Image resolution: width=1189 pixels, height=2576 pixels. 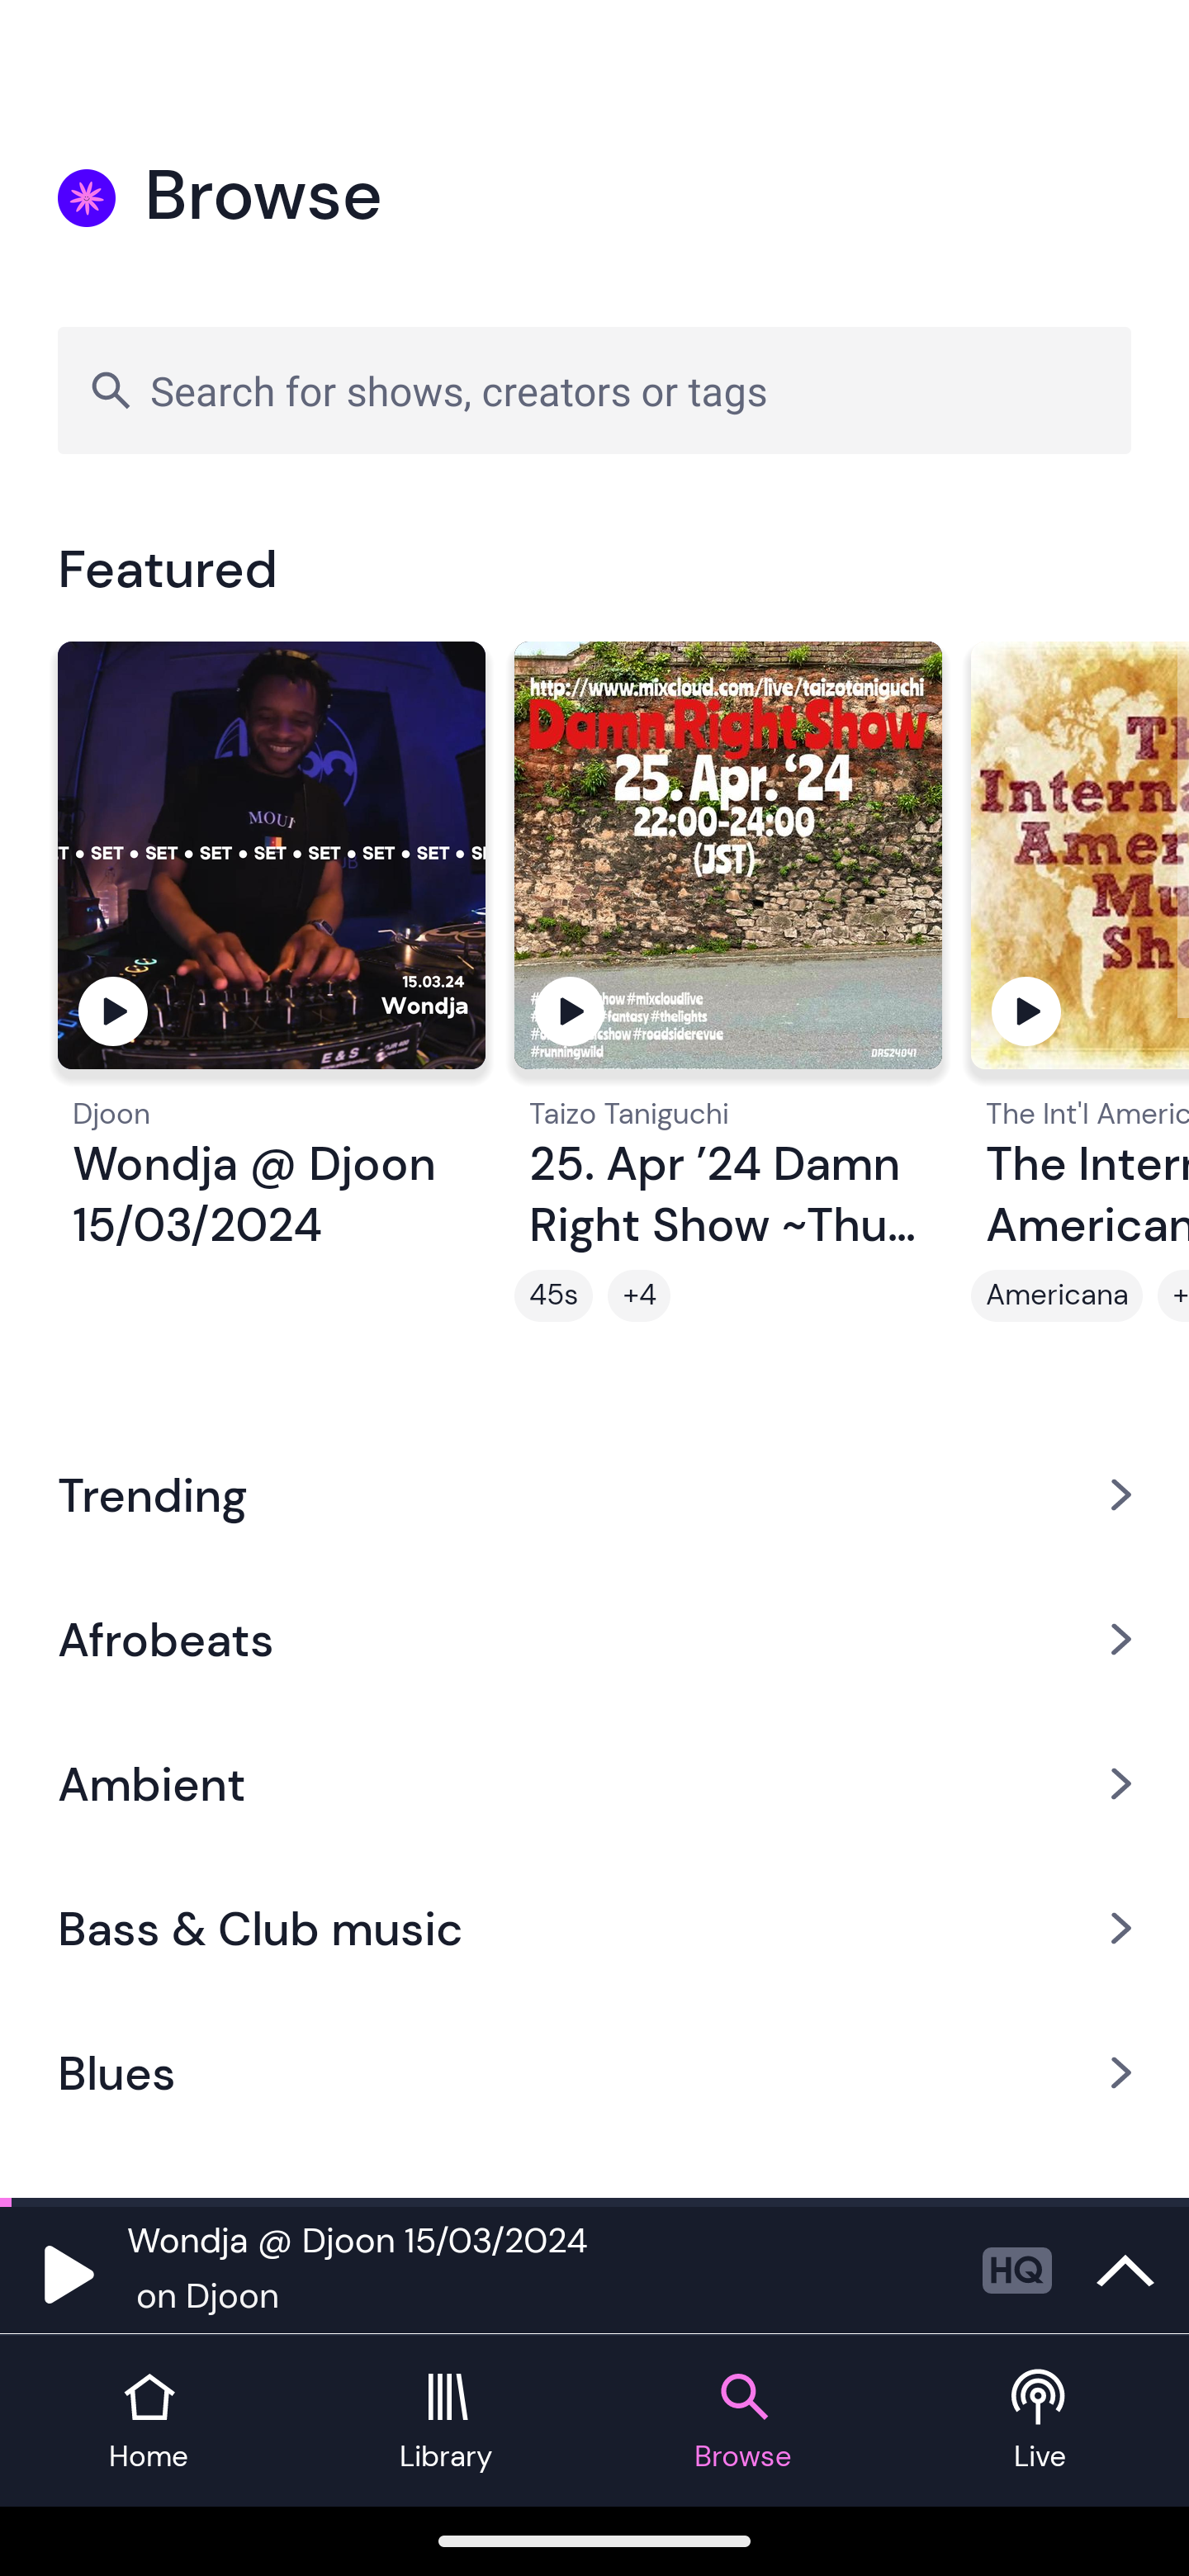 What do you see at coordinates (553, 1295) in the screenshot?
I see `45s` at bounding box center [553, 1295].